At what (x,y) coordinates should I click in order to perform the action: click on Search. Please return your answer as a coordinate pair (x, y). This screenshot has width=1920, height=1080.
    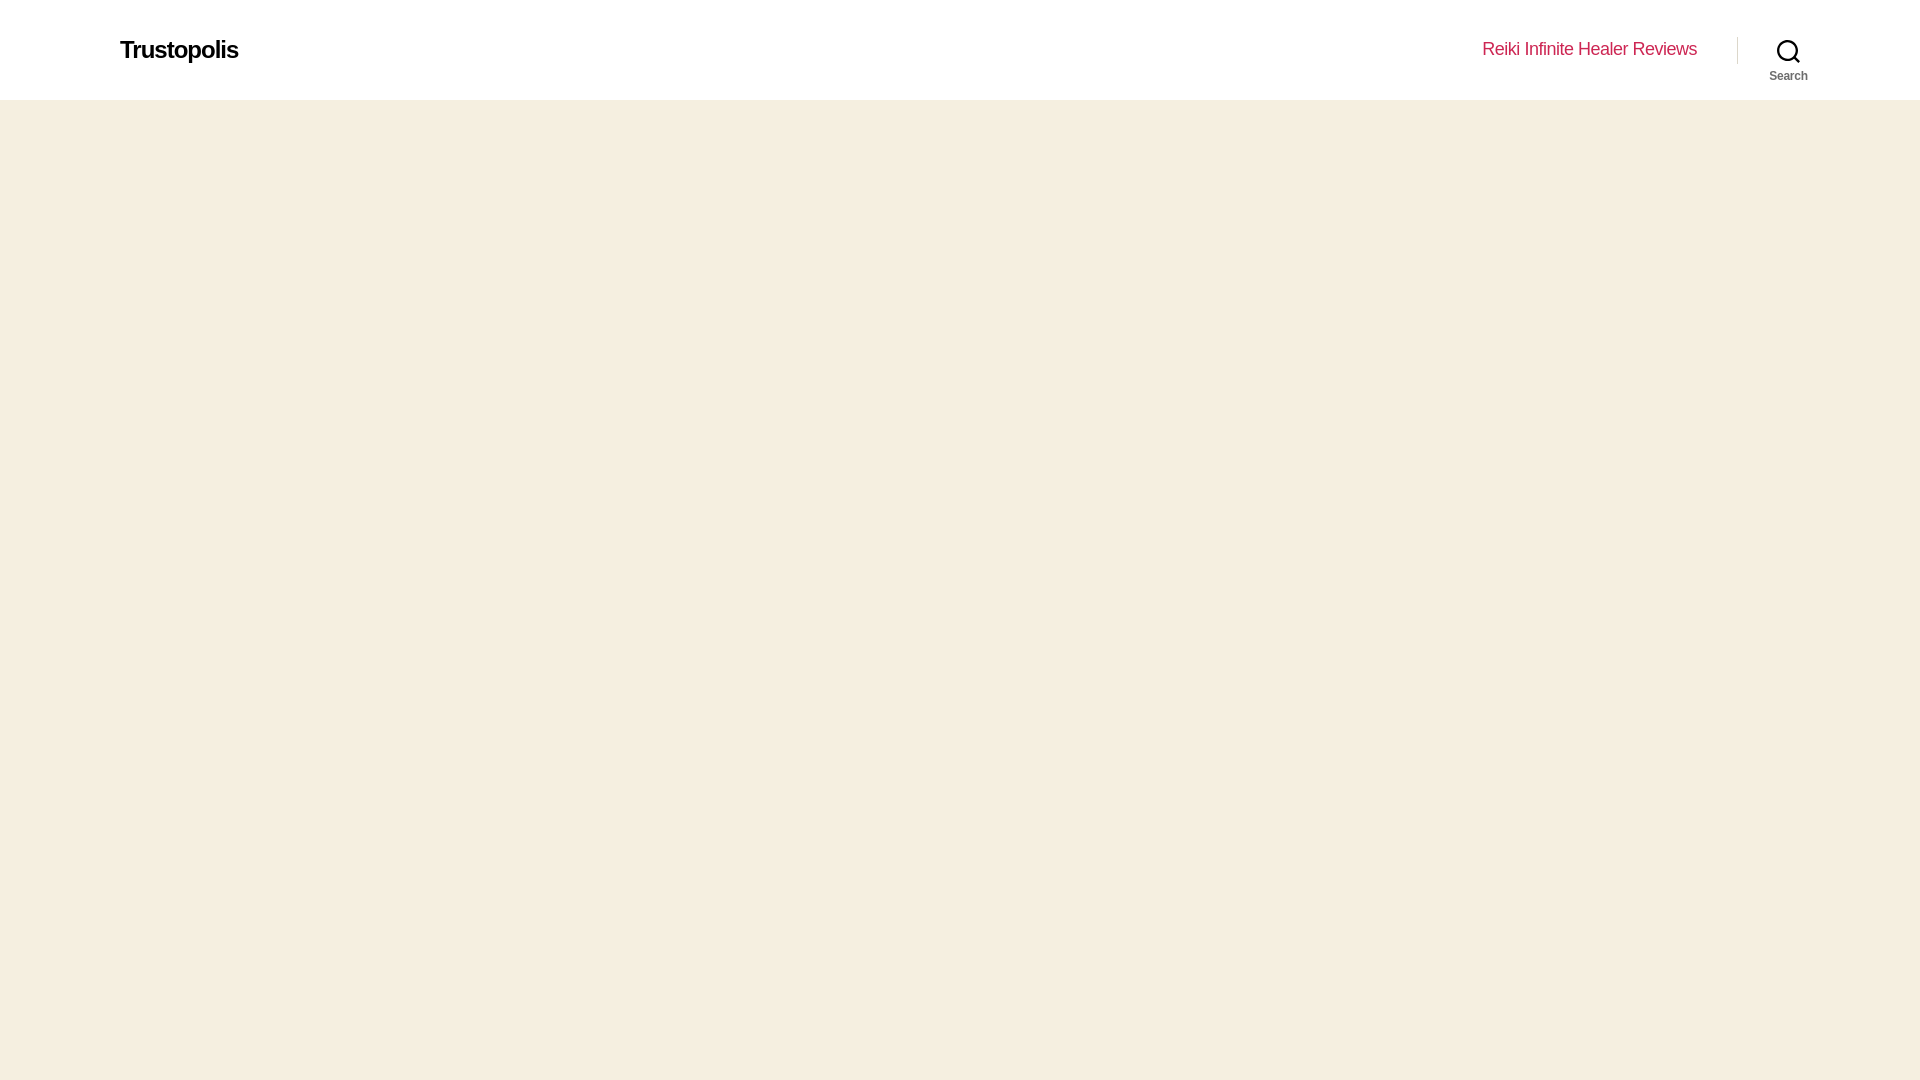
    Looking at the image, I should click on (1788, 50).